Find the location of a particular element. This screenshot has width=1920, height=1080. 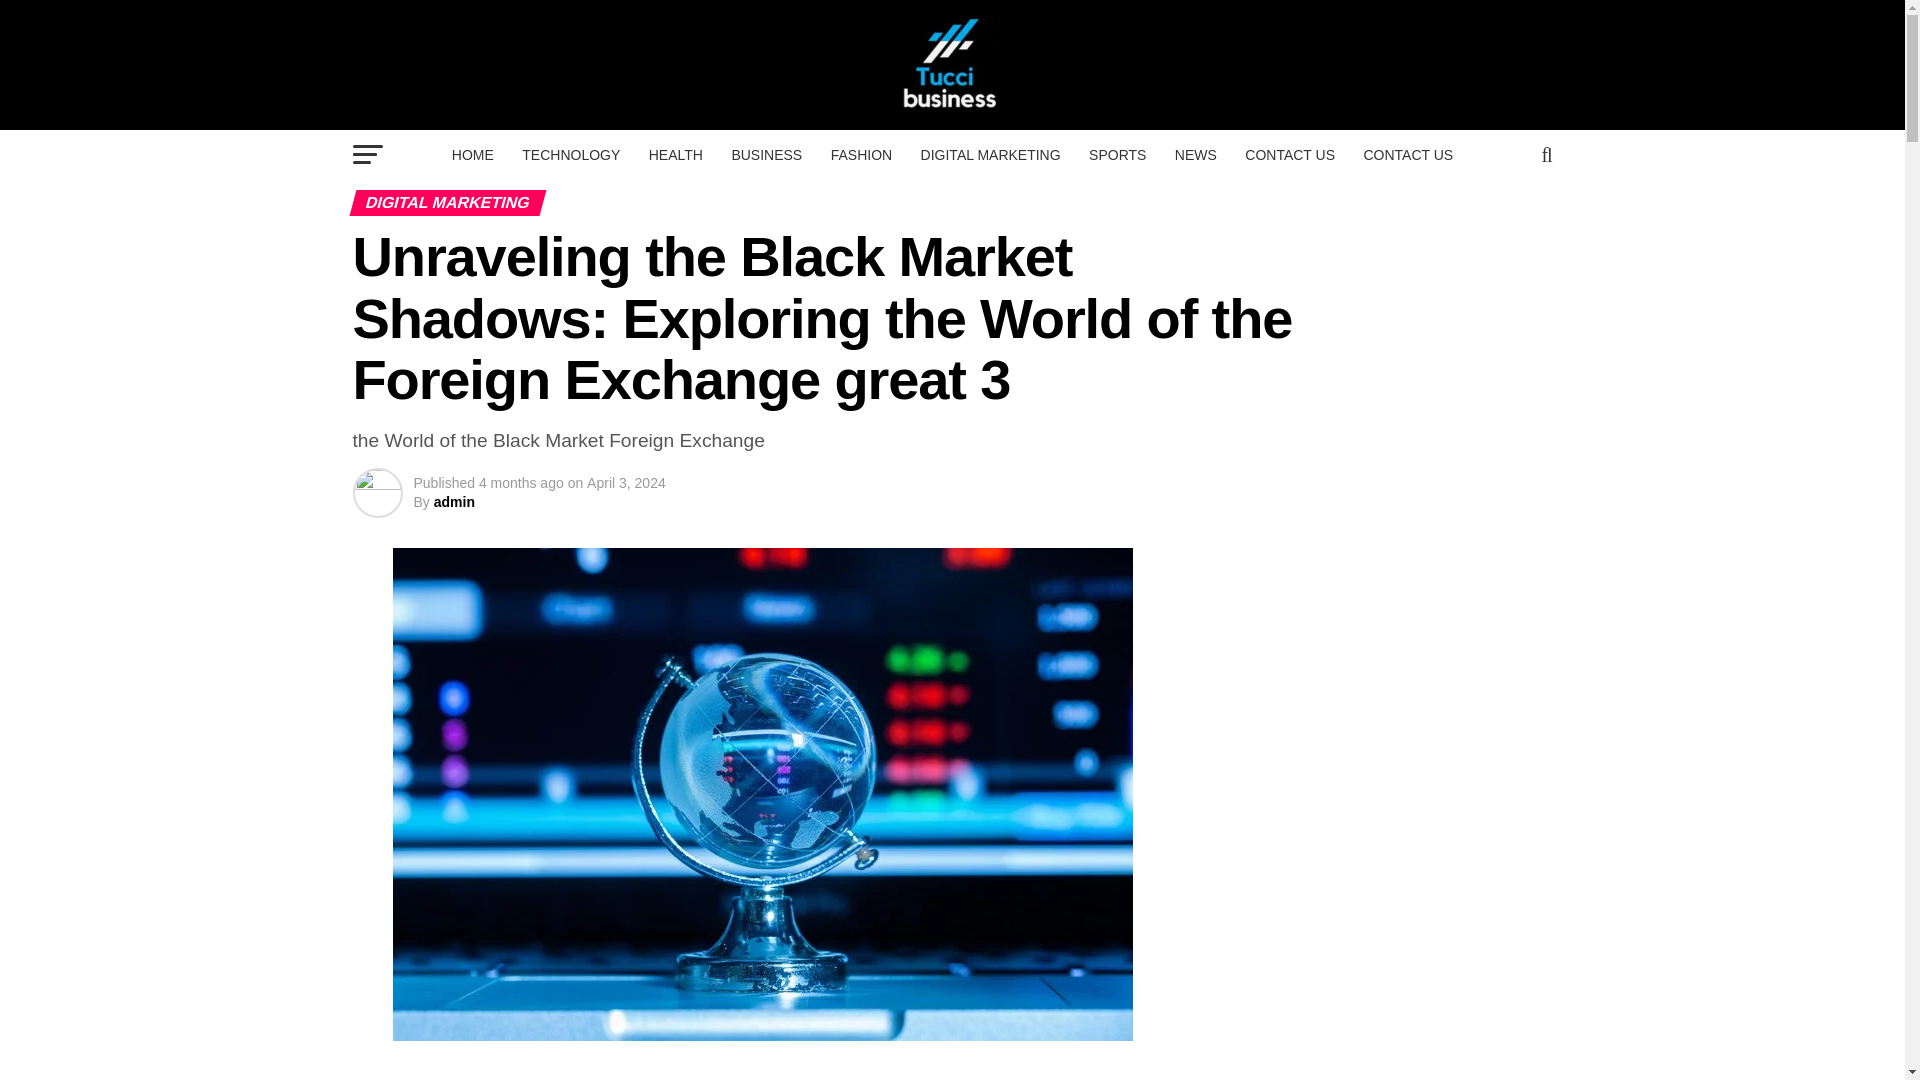

TECHNOLOGY is located at coordinates (570, 154).